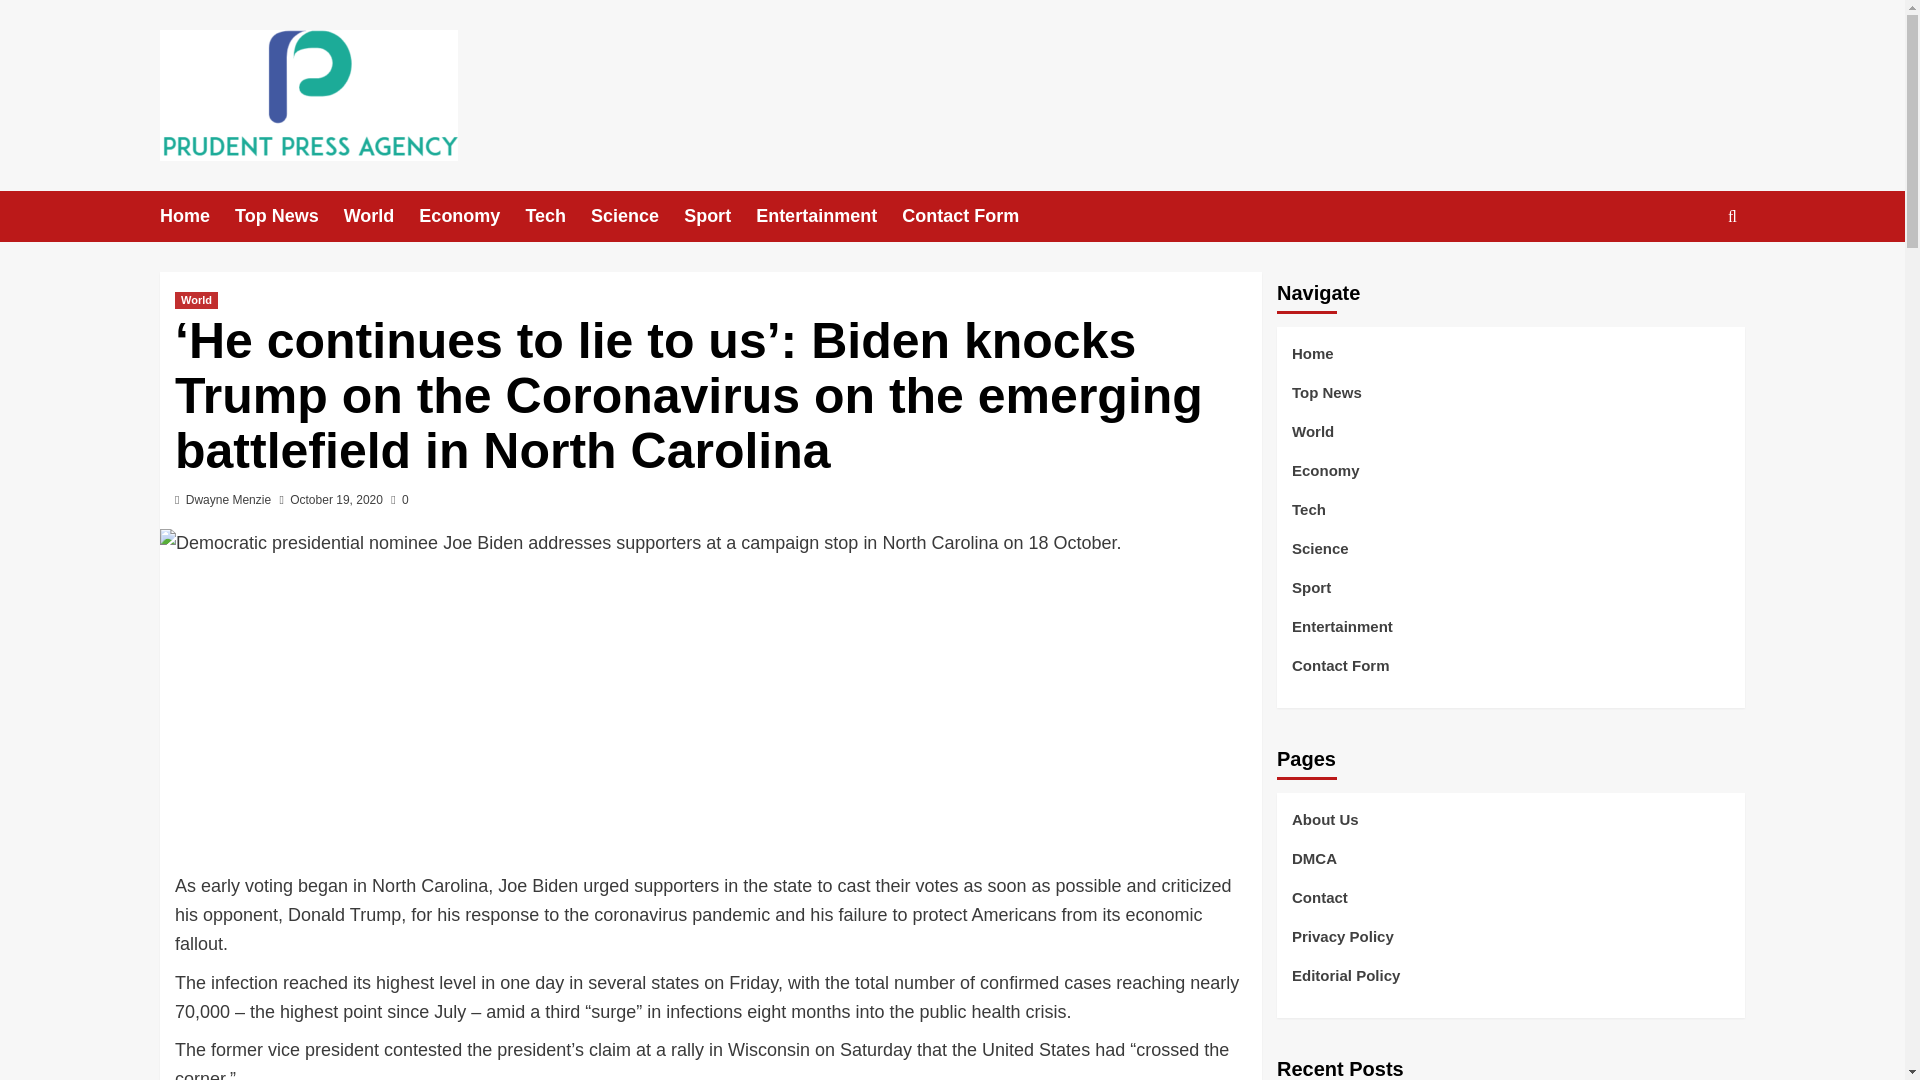 This screenshot has width=1920, height=1080. I want to click on Top News, so click(288, 216).